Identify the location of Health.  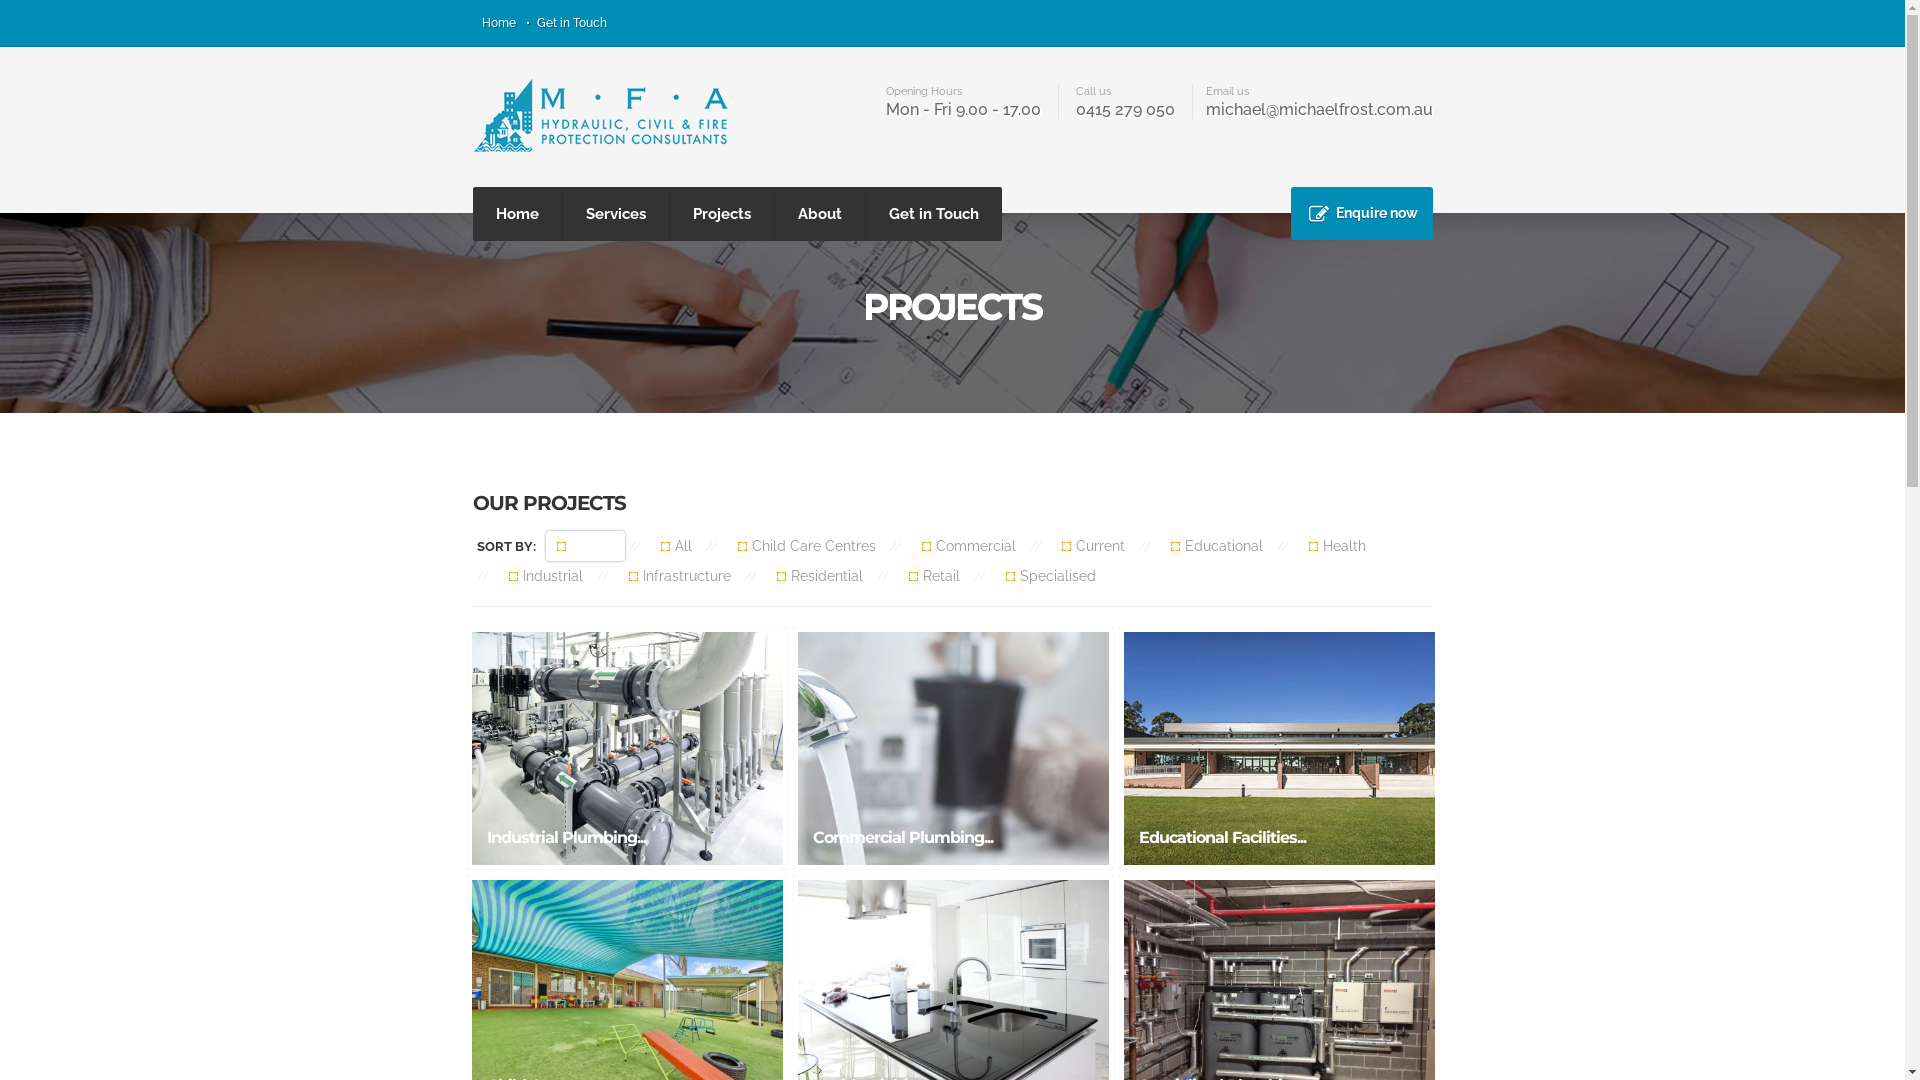
(1337, 546).